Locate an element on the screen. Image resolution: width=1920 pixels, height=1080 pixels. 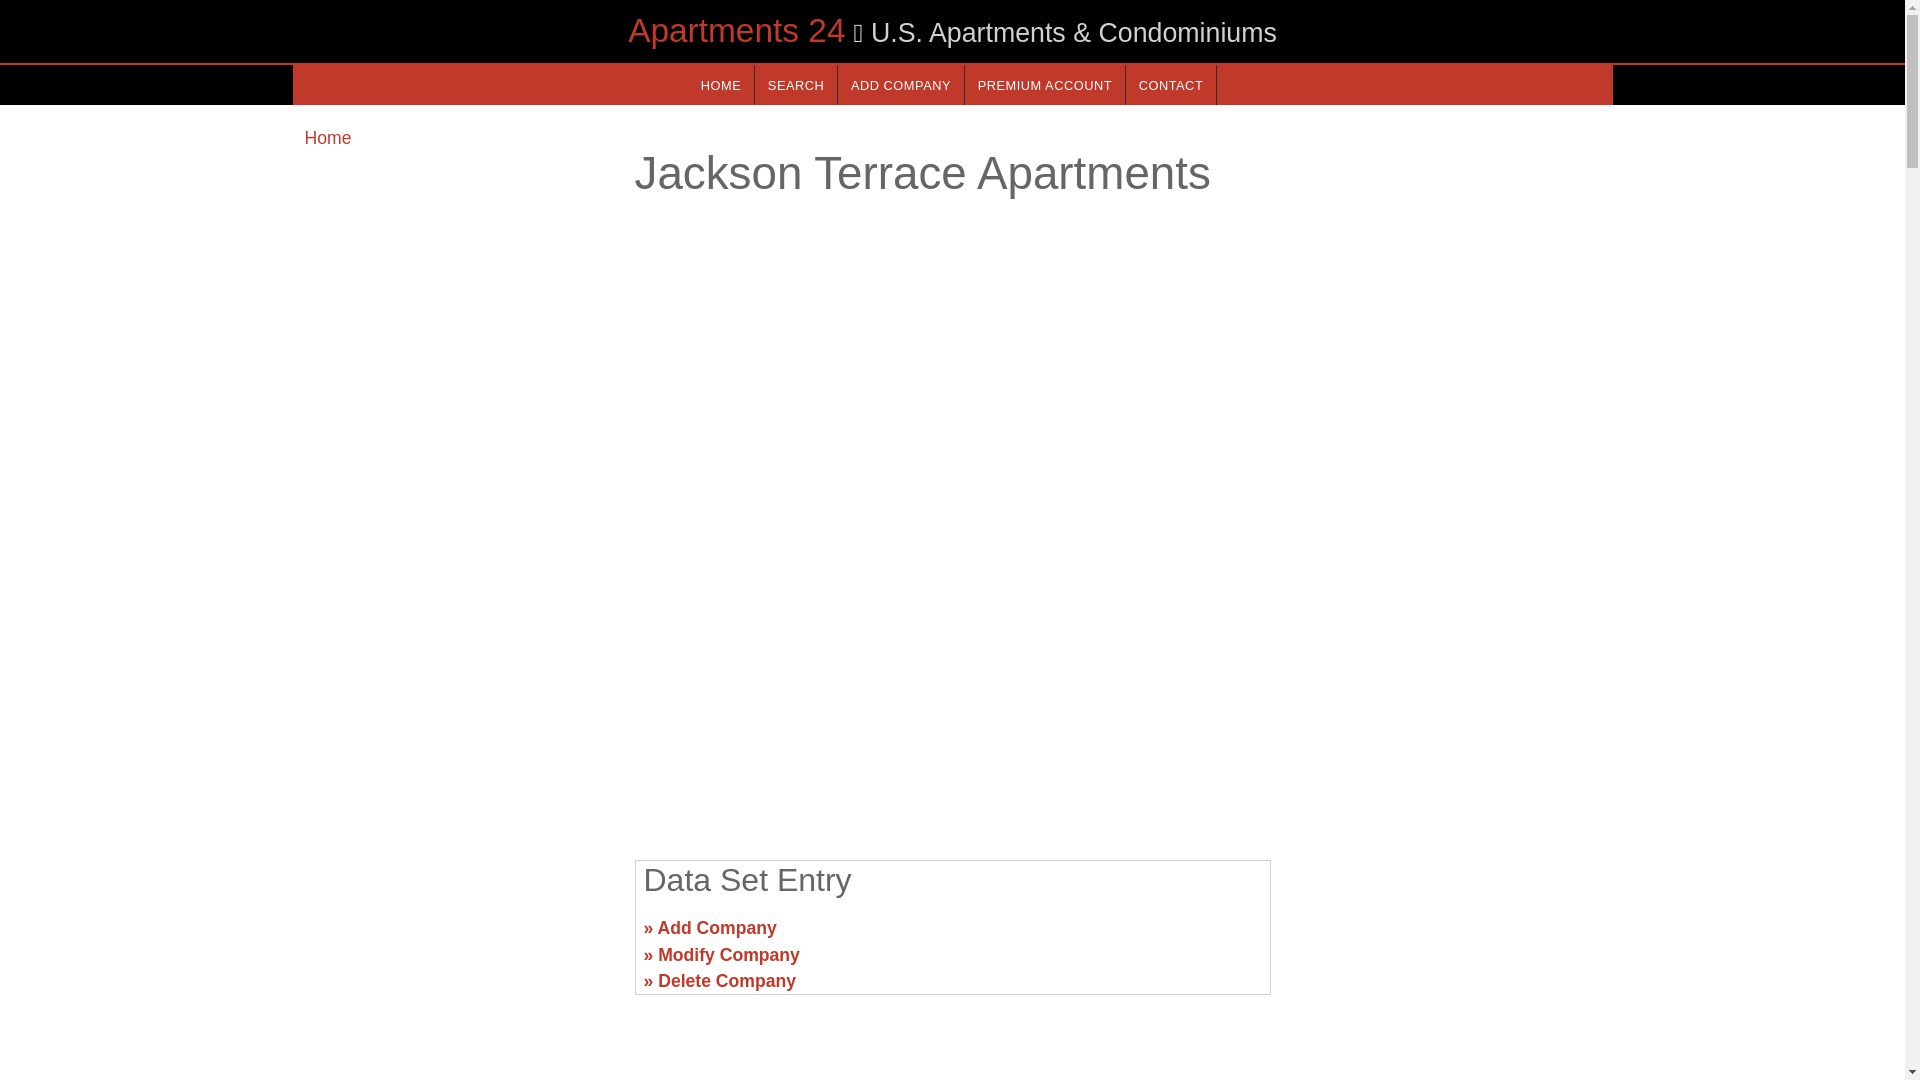
Premium account is located at coordinates (1045, 84).